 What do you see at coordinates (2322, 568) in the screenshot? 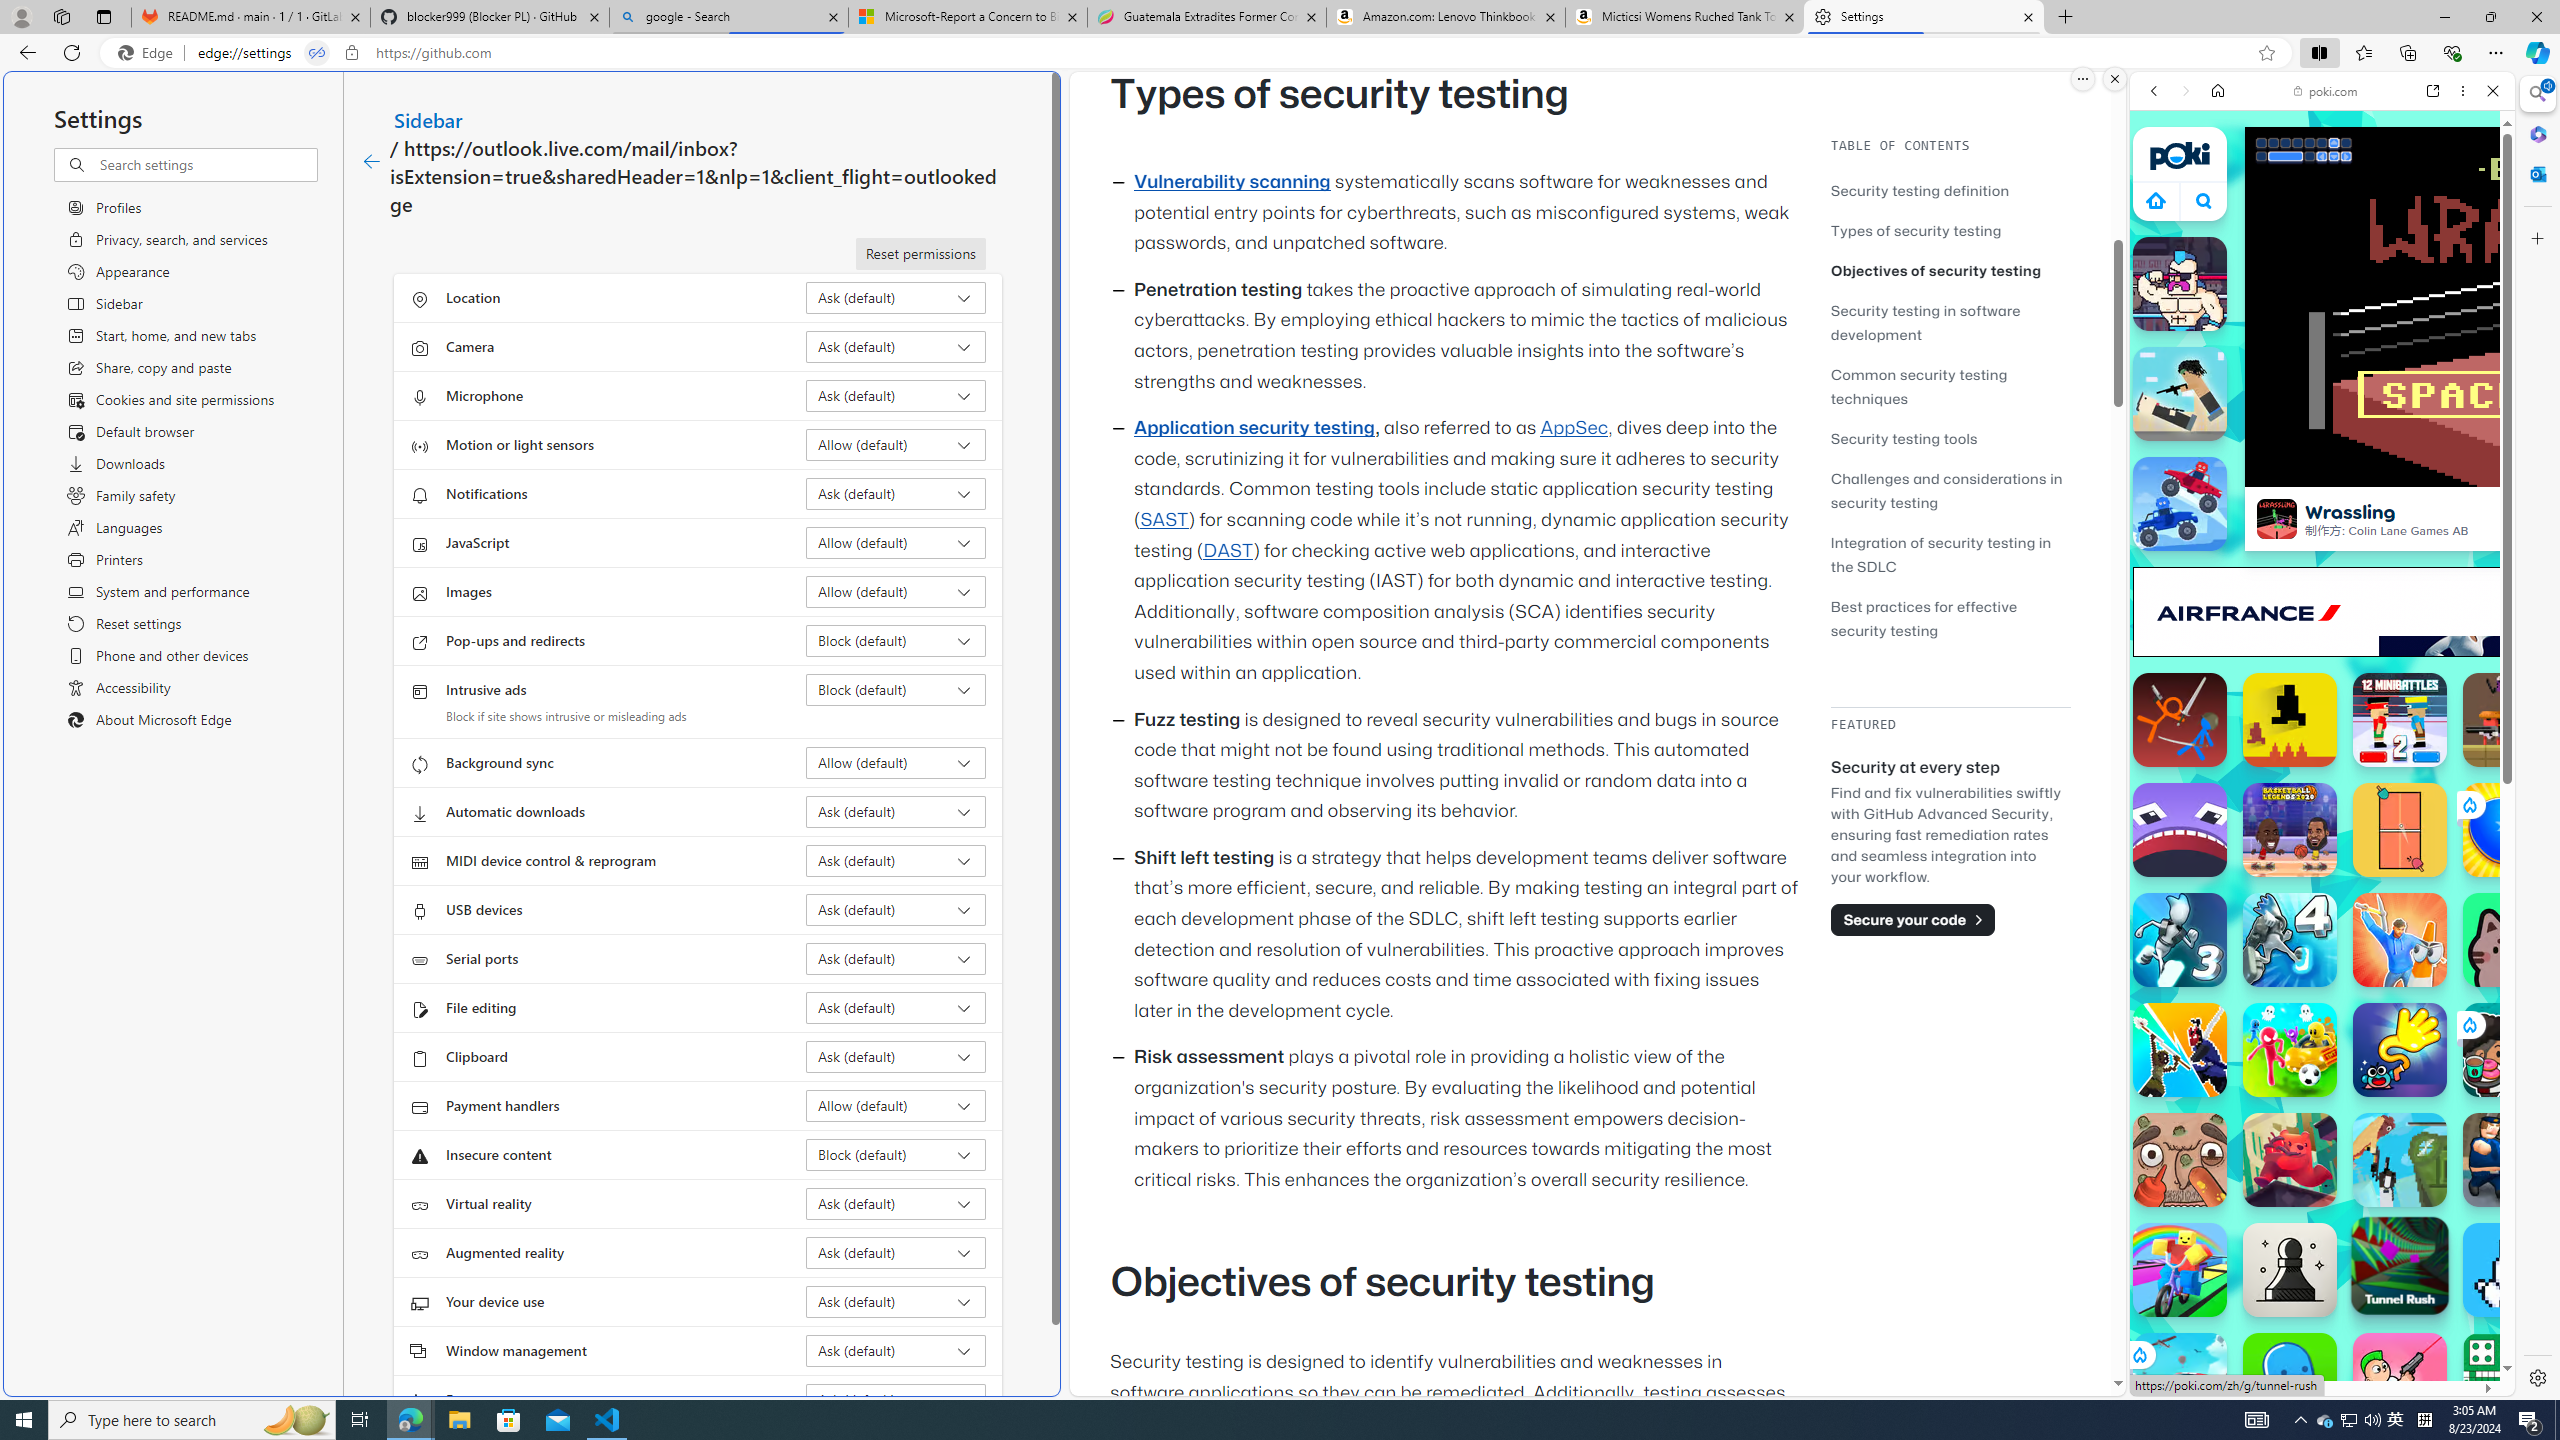
I see `Two Player Games` at bounding box center [2322, 568].